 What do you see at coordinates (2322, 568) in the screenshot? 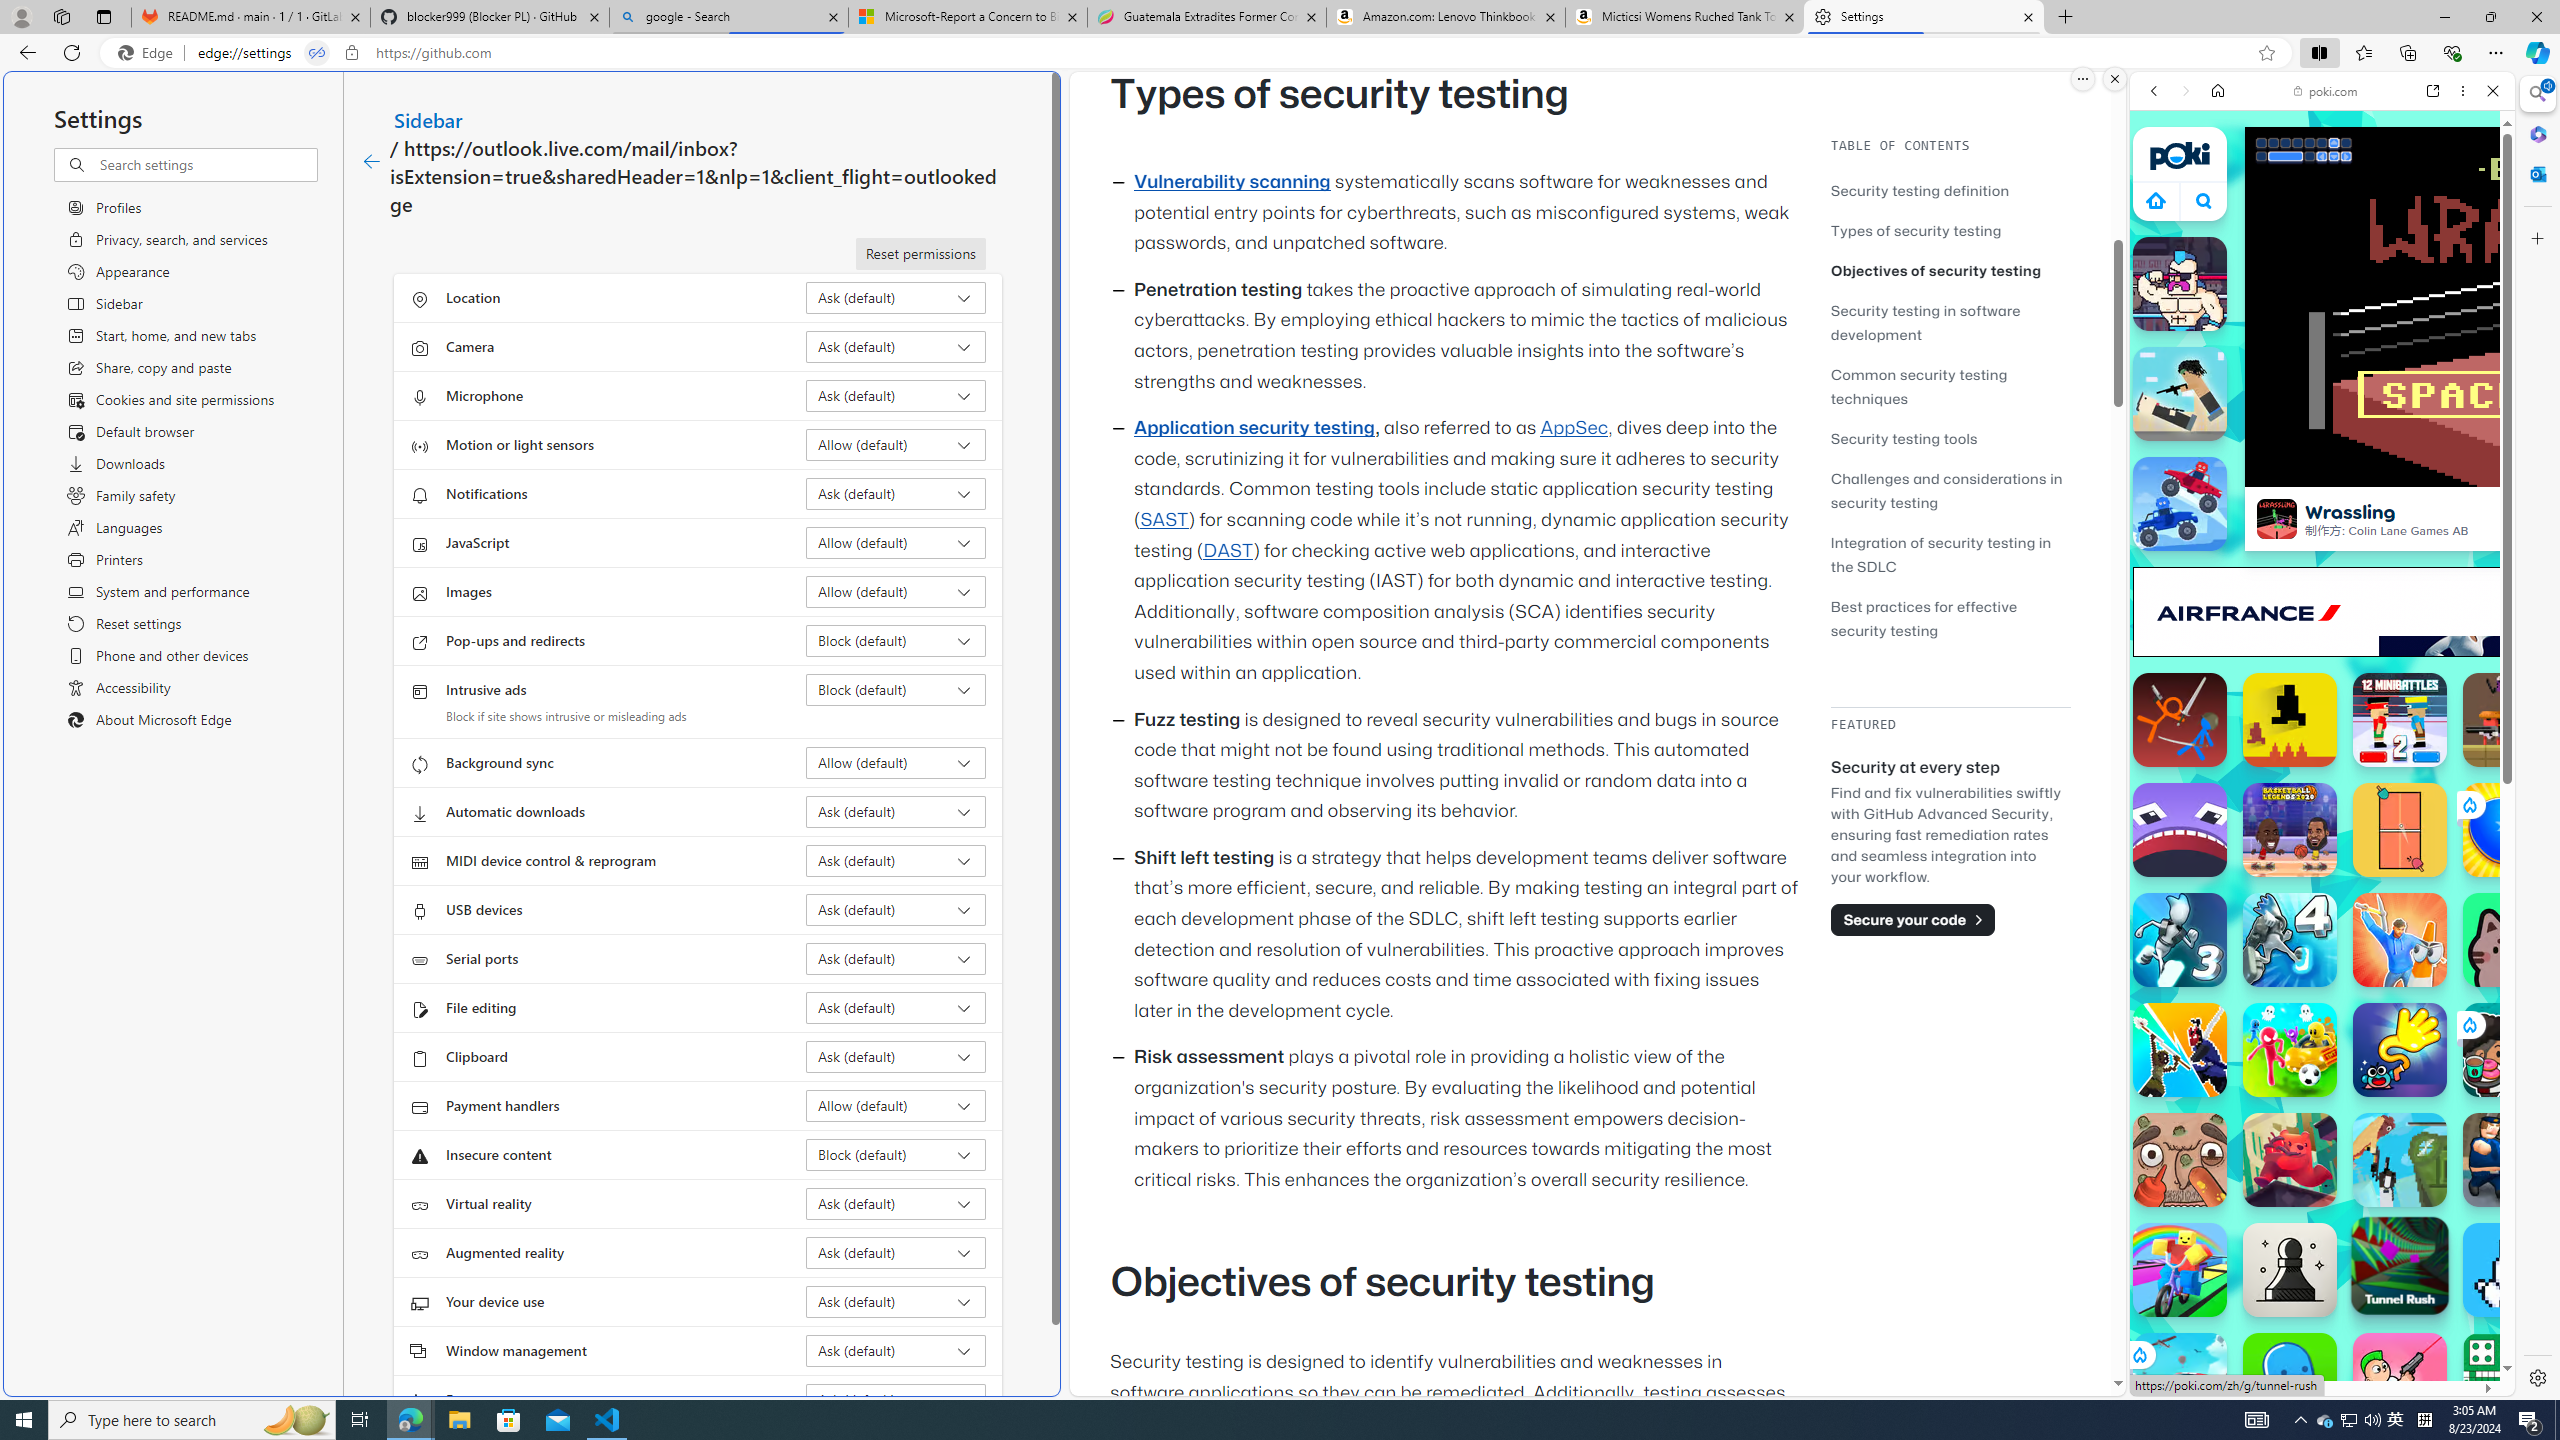
I see `Two Player Games` at bounding box center [2322, 568].